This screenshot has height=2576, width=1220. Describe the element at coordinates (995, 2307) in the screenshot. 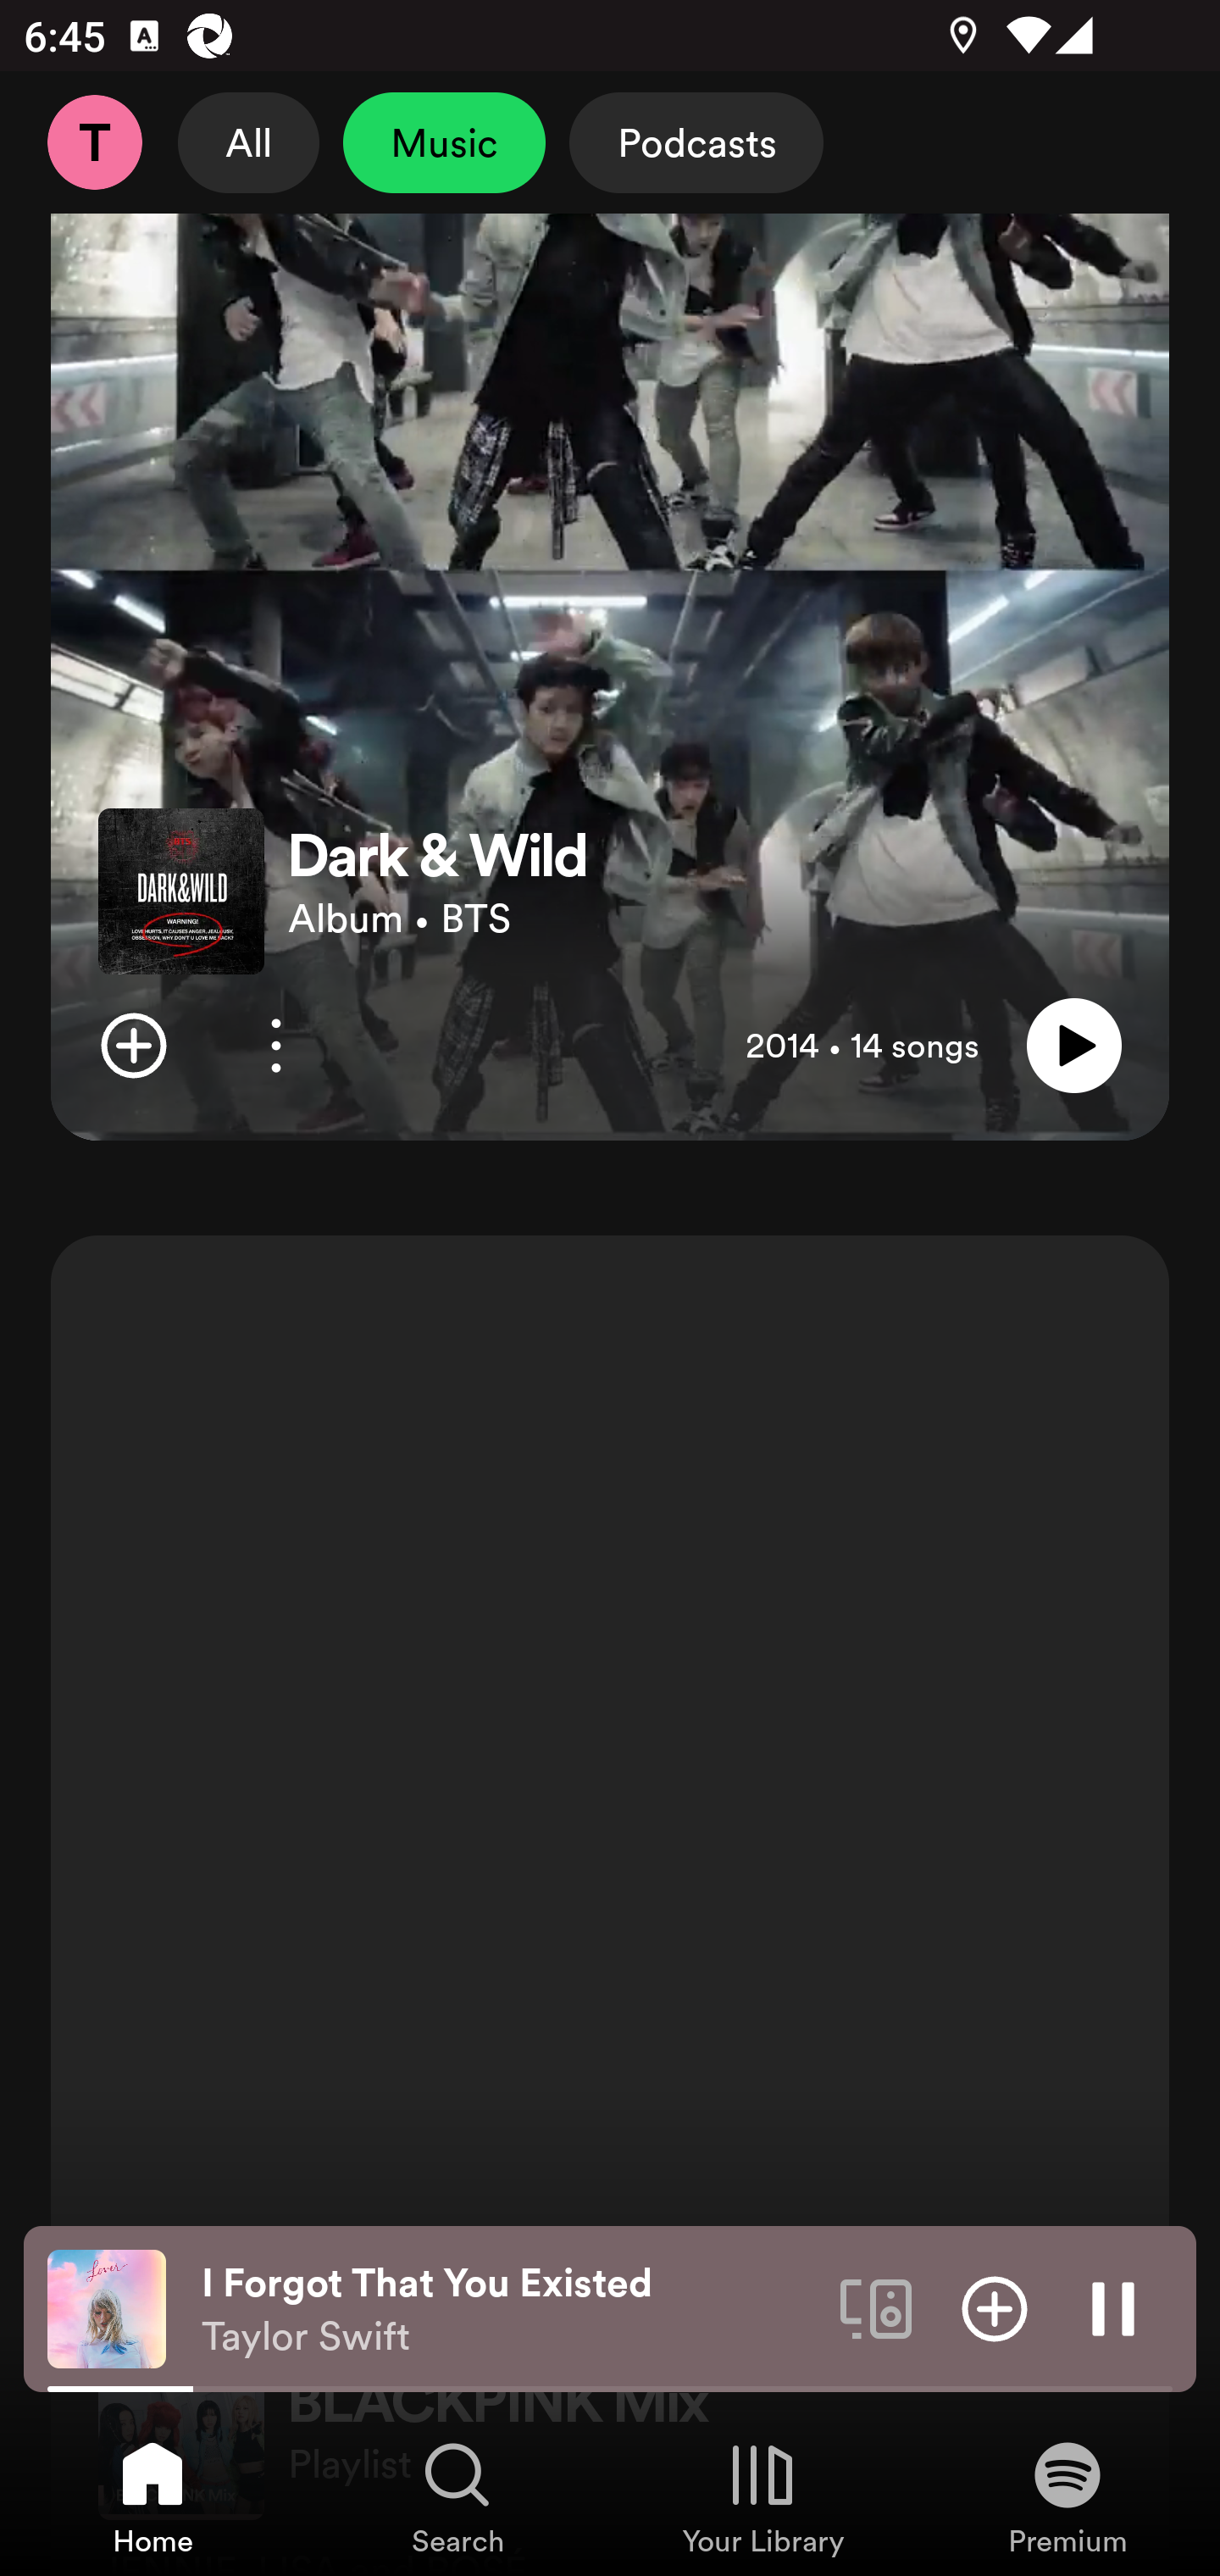

I see `Add item` at that location.